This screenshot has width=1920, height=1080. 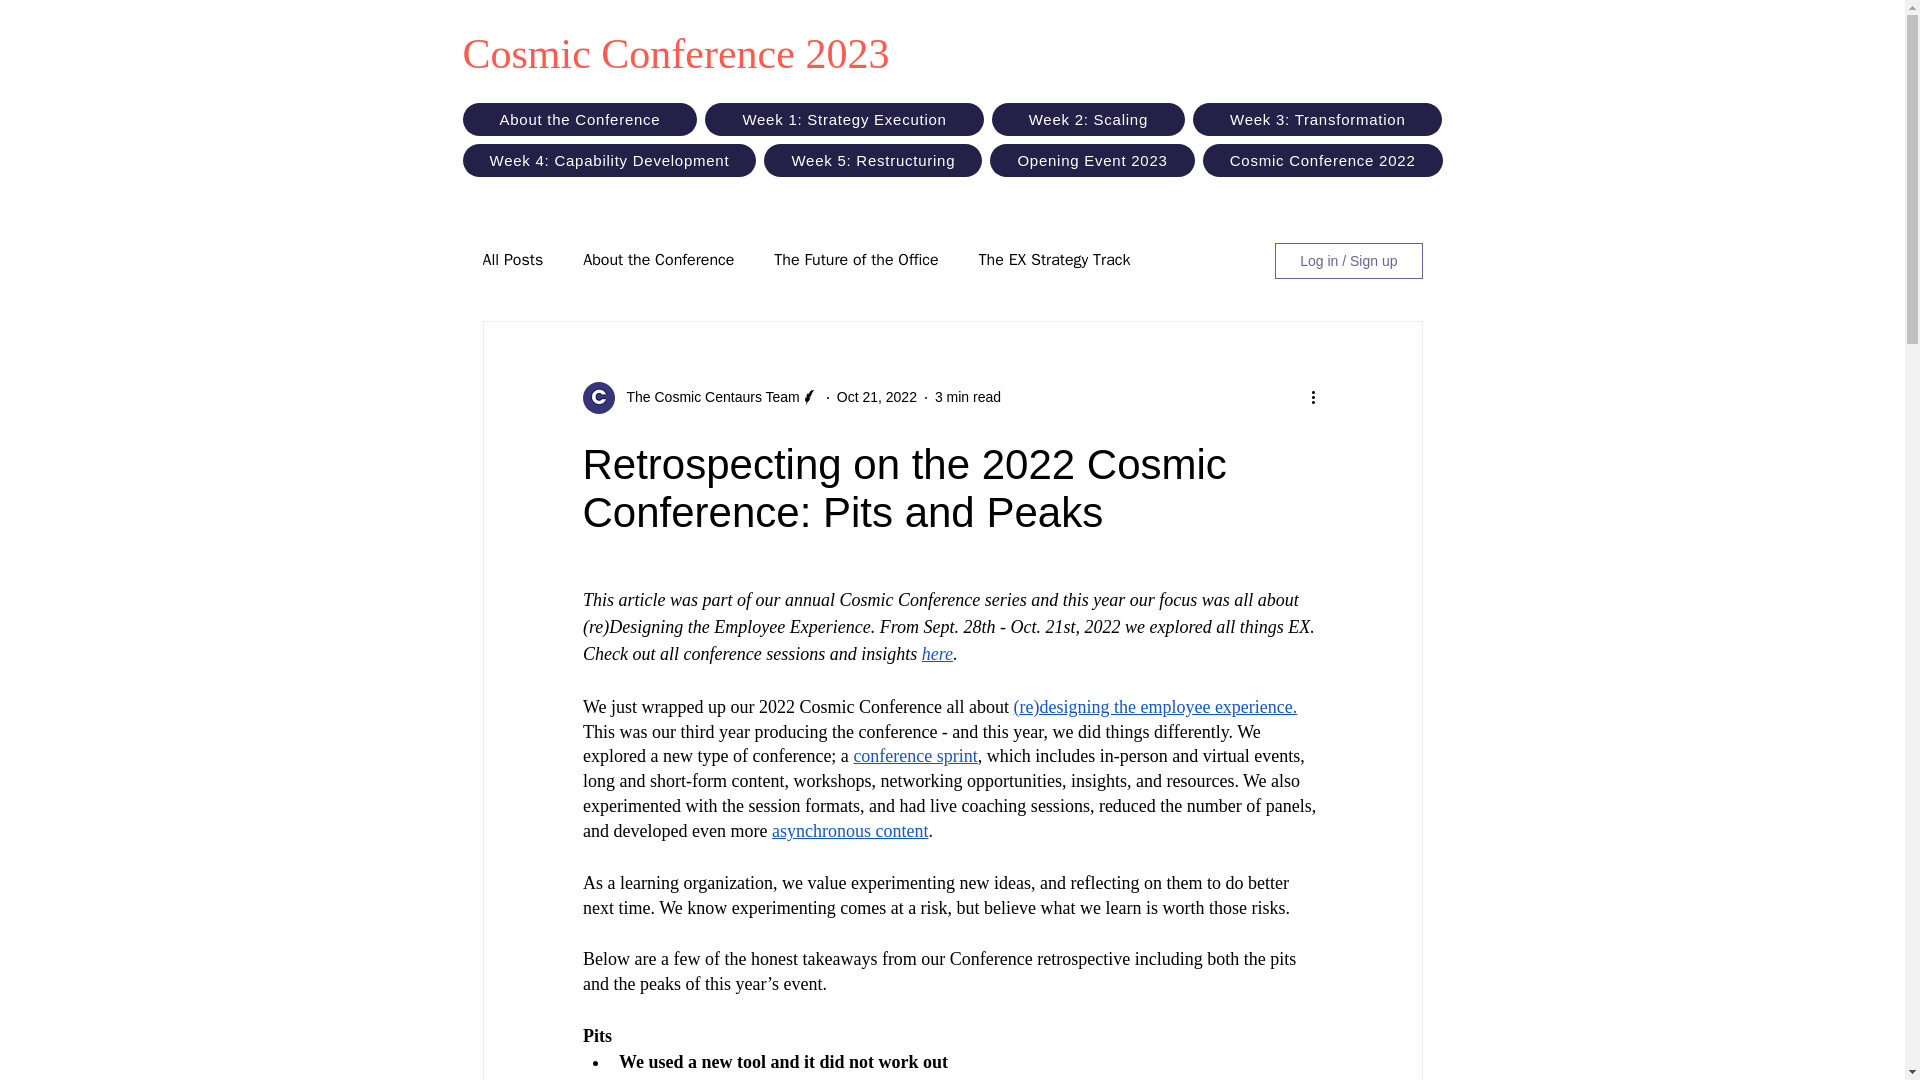 What do you see at coordinates (512, 260) in the screenshot?
I see `All Posts` at bounding box center [512, 260].